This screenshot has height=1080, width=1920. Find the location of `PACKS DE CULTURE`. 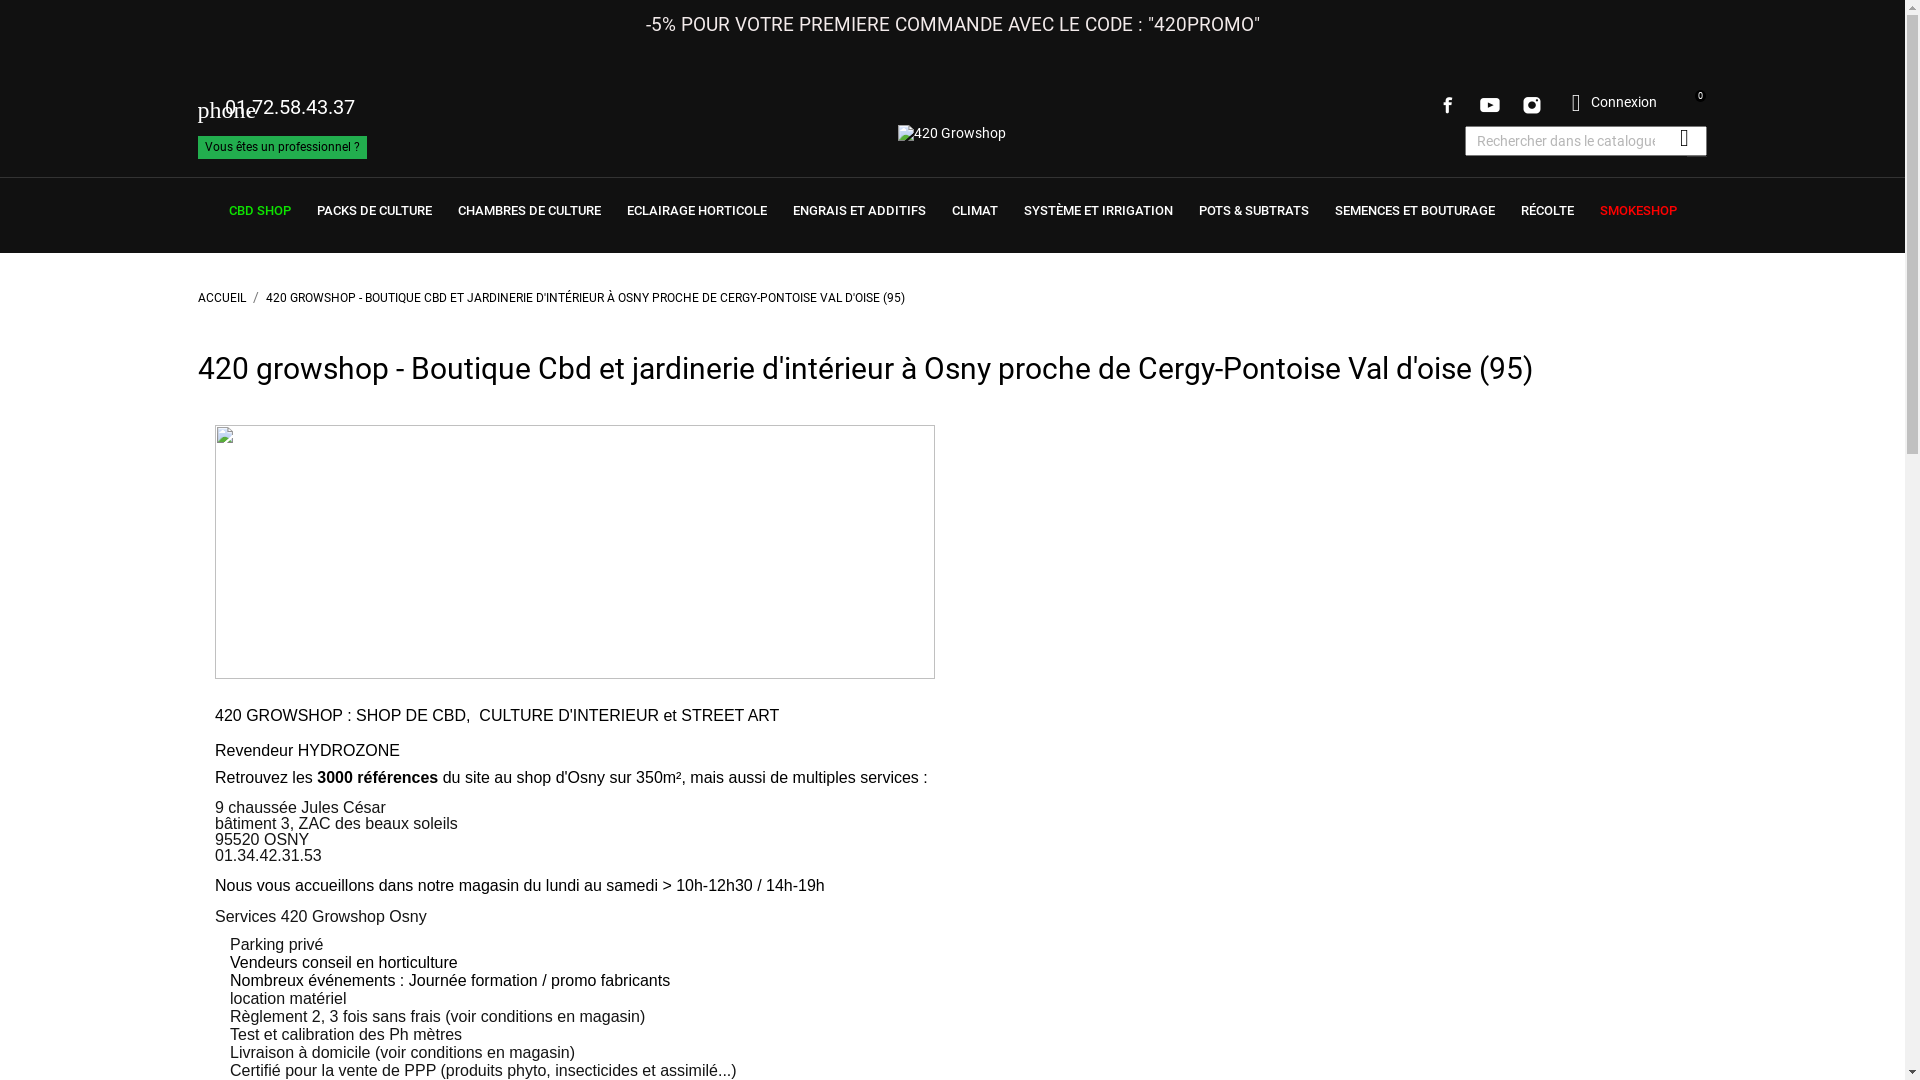

PACKS DE CULTURE is located at coordinates (374, 210).